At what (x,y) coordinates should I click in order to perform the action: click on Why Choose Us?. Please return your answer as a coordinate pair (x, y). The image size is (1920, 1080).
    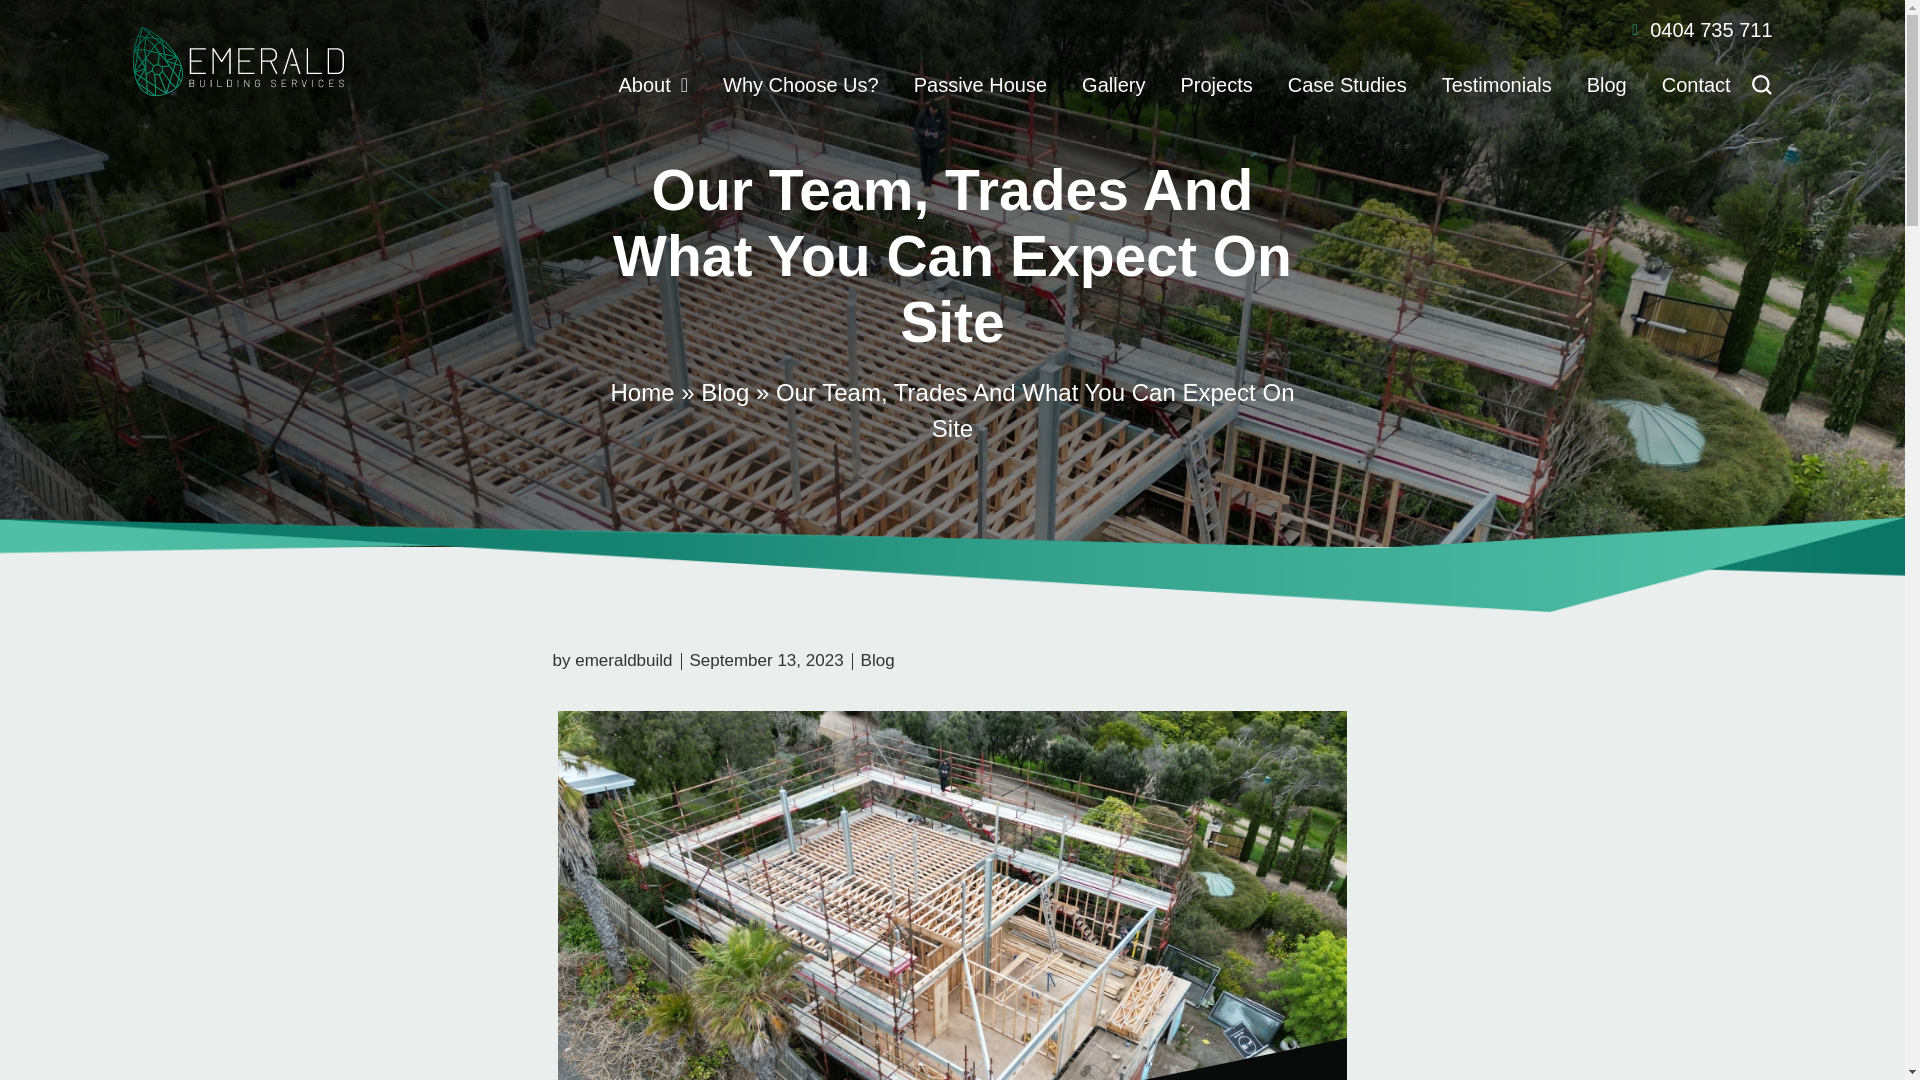
    Looking at the image, I should click on (801, 85).